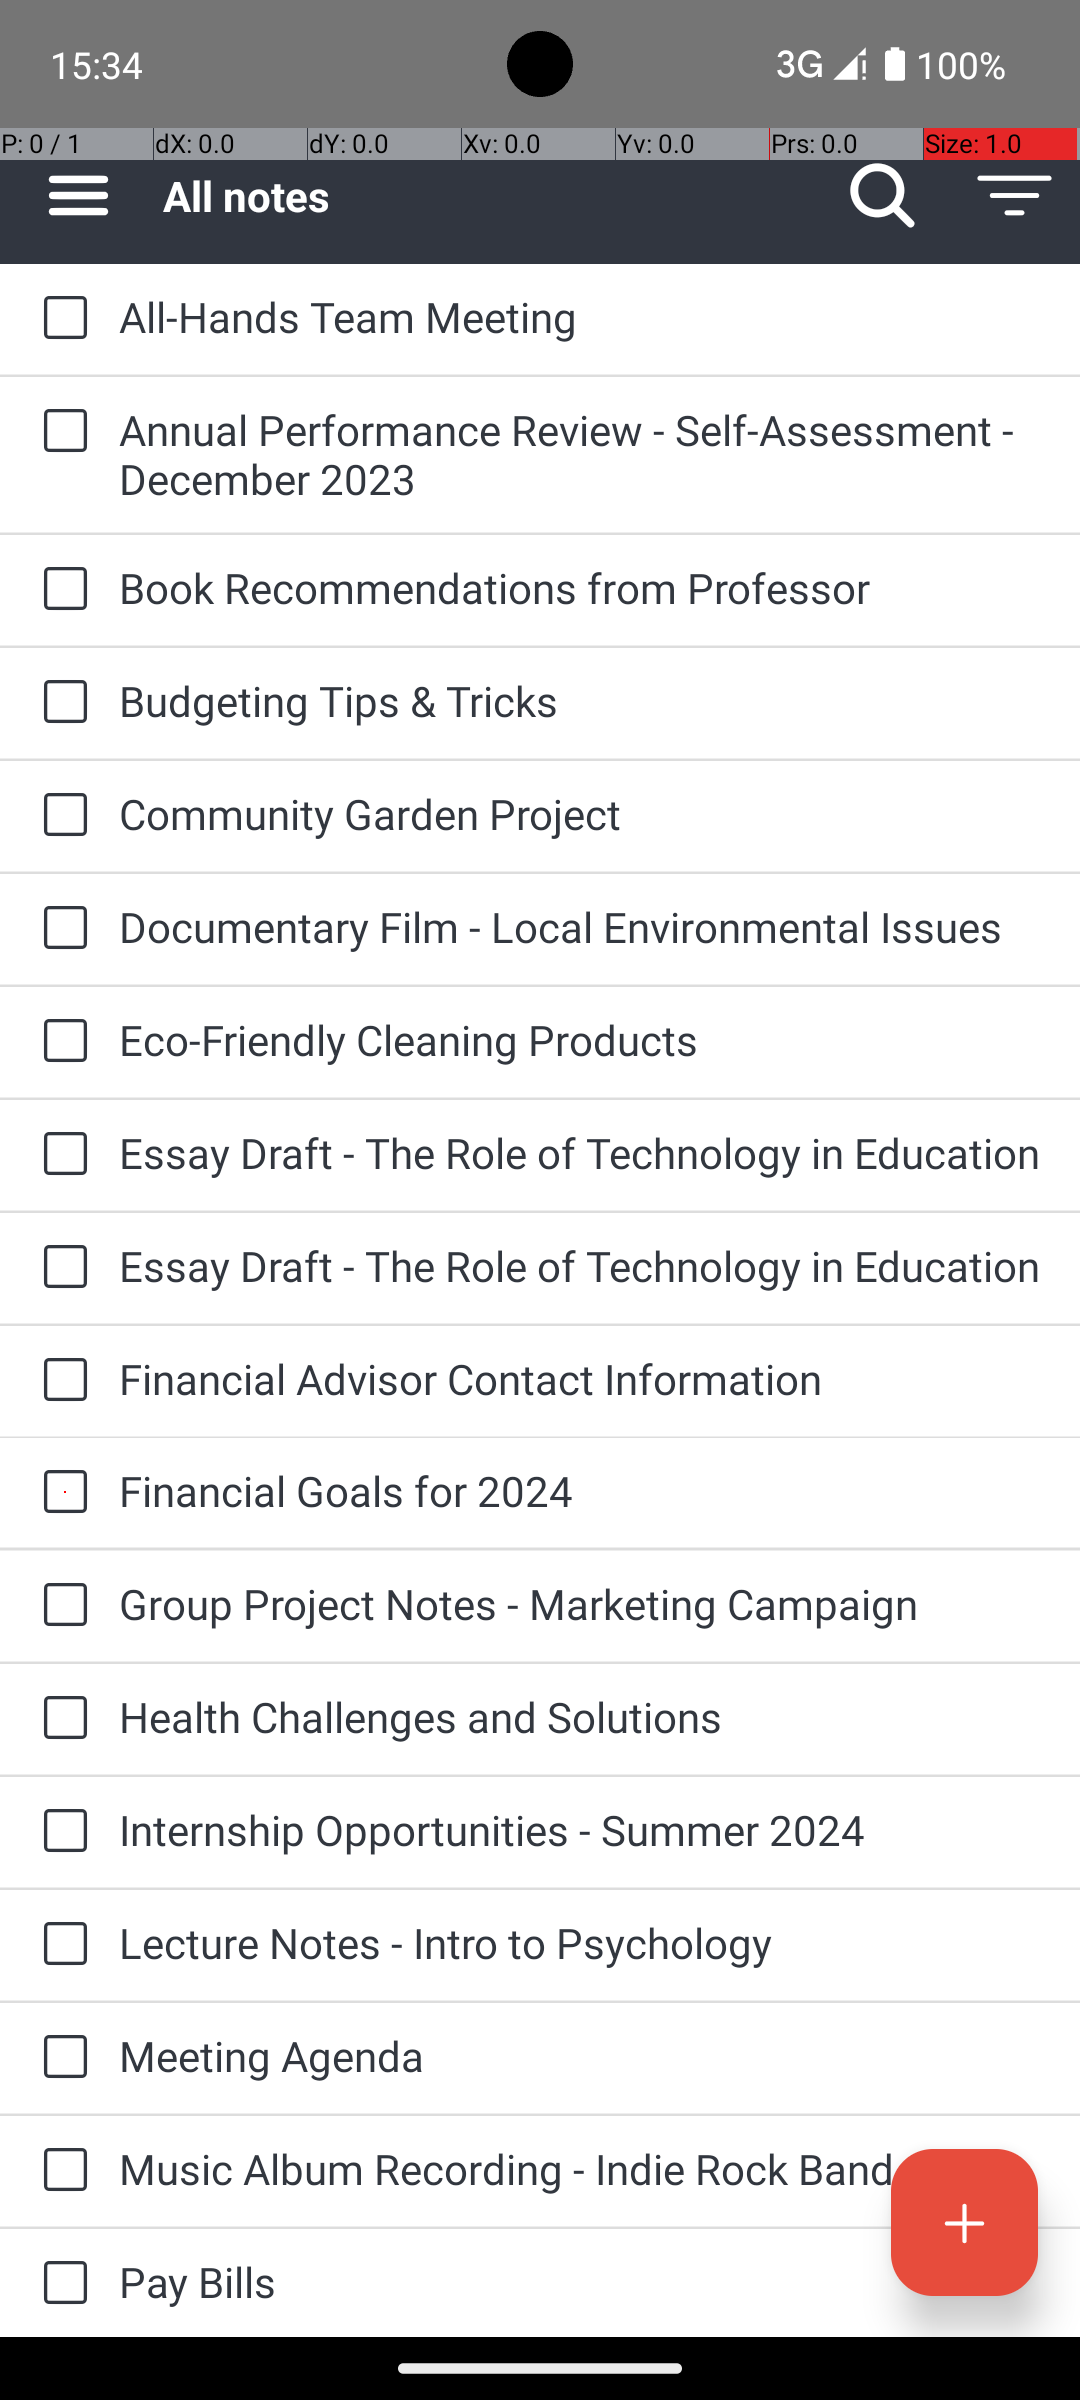 This screenshot has width=1080, height=2400. I want to click on Add new, collapsed, so click(964, 2222).